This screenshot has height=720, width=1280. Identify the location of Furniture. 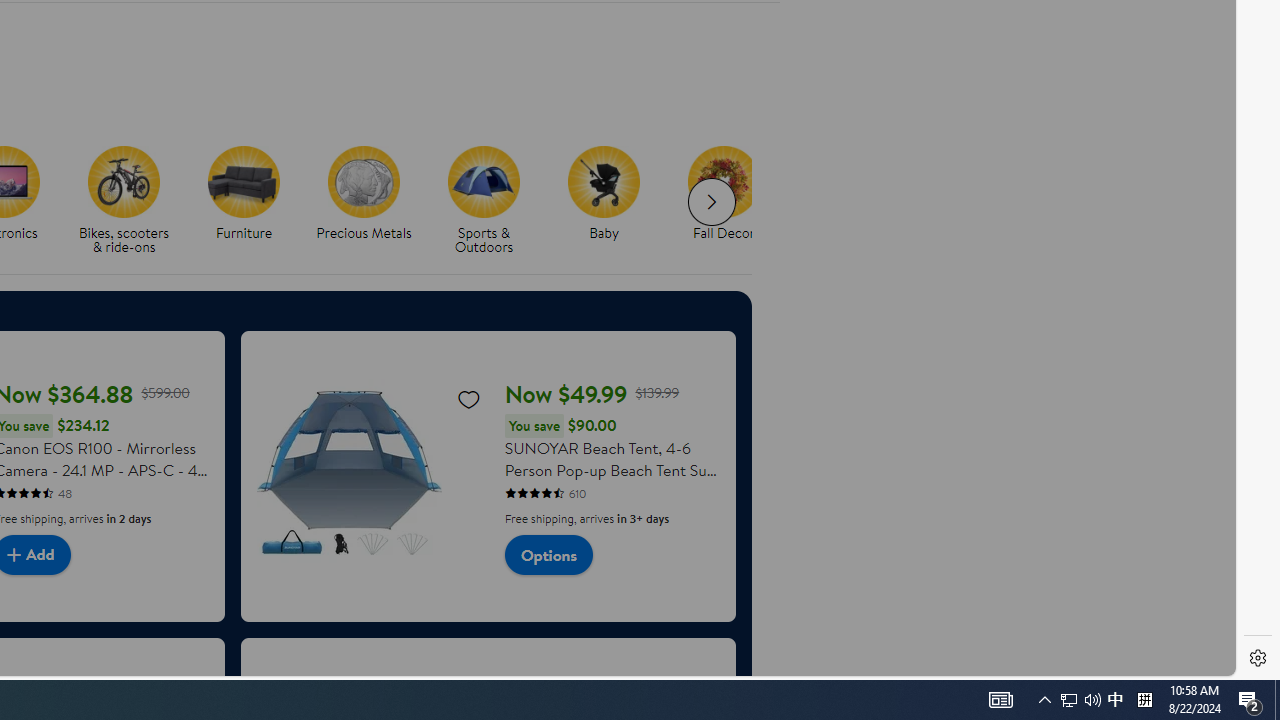
(244, 181).